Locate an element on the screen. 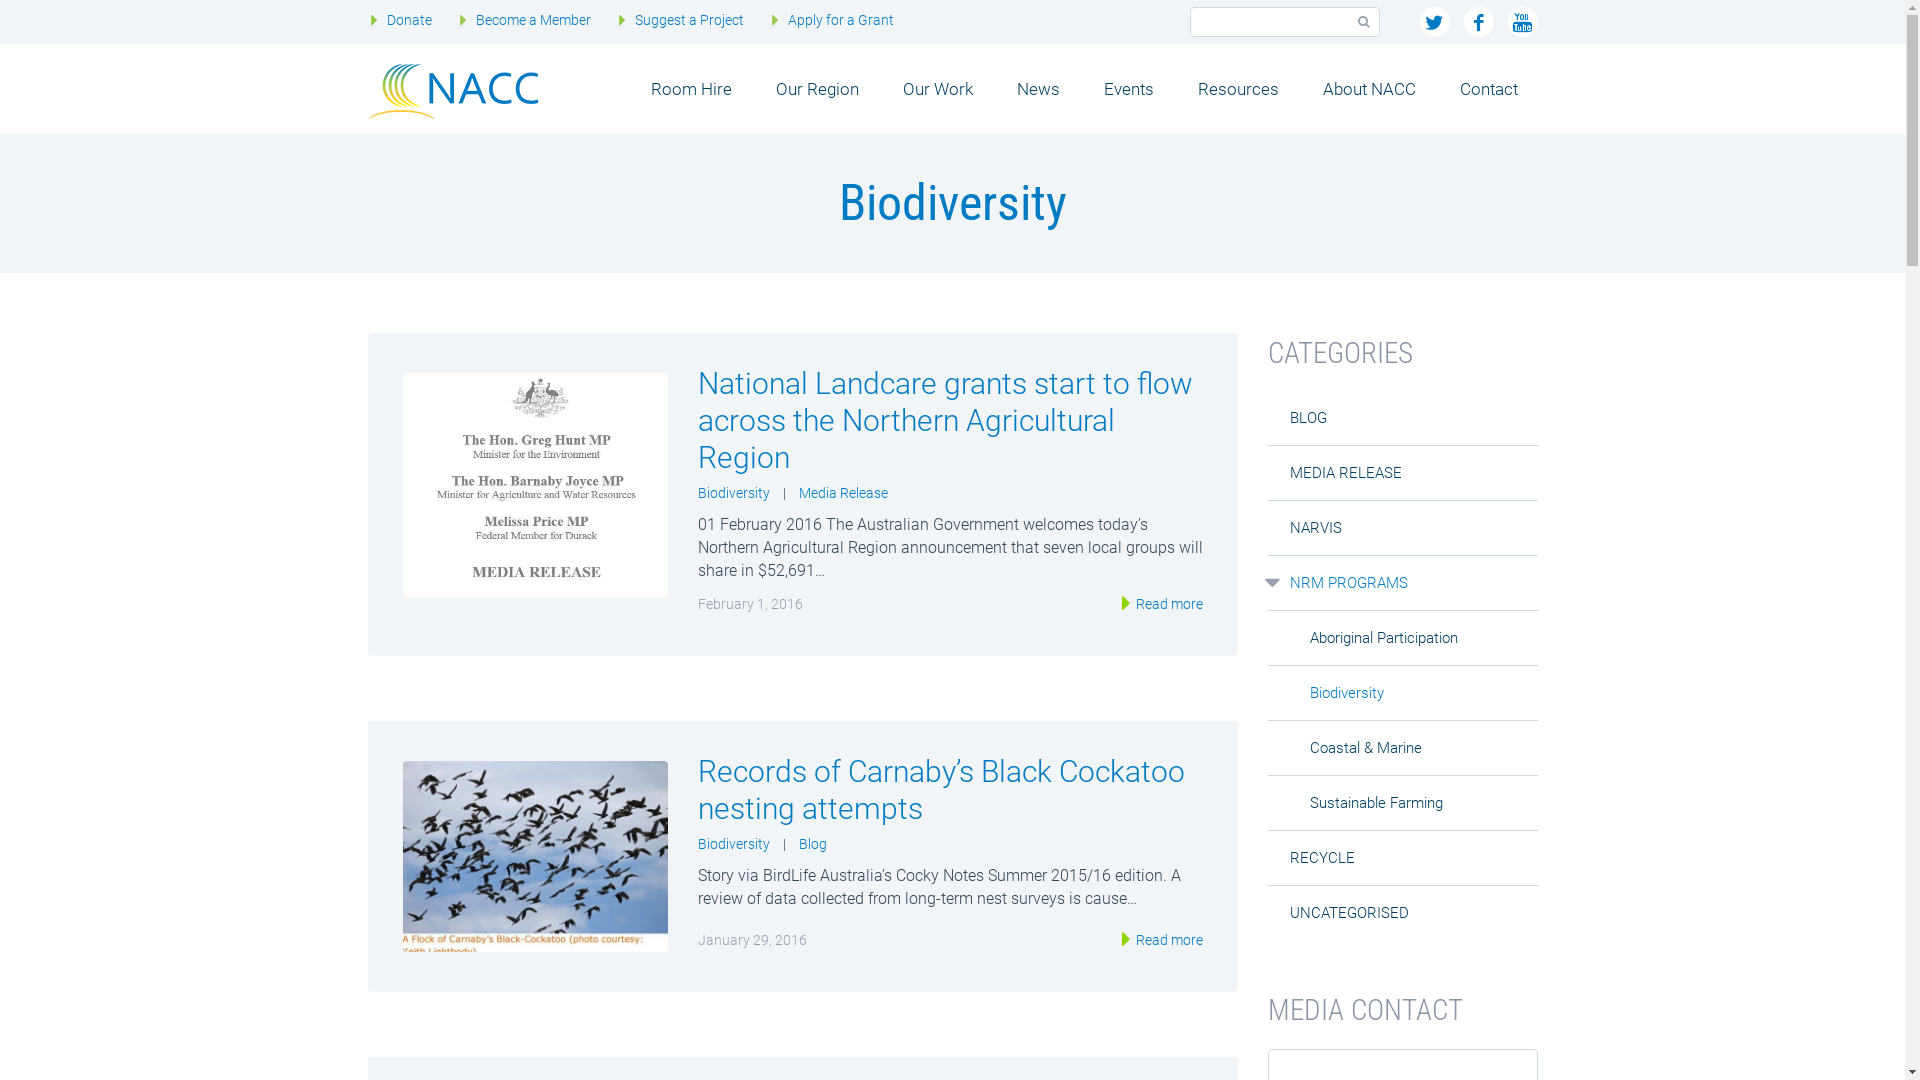 Image resolution: width=1920 pixels, height=1080 pixels. Donate is located at coordinates (410, 20).